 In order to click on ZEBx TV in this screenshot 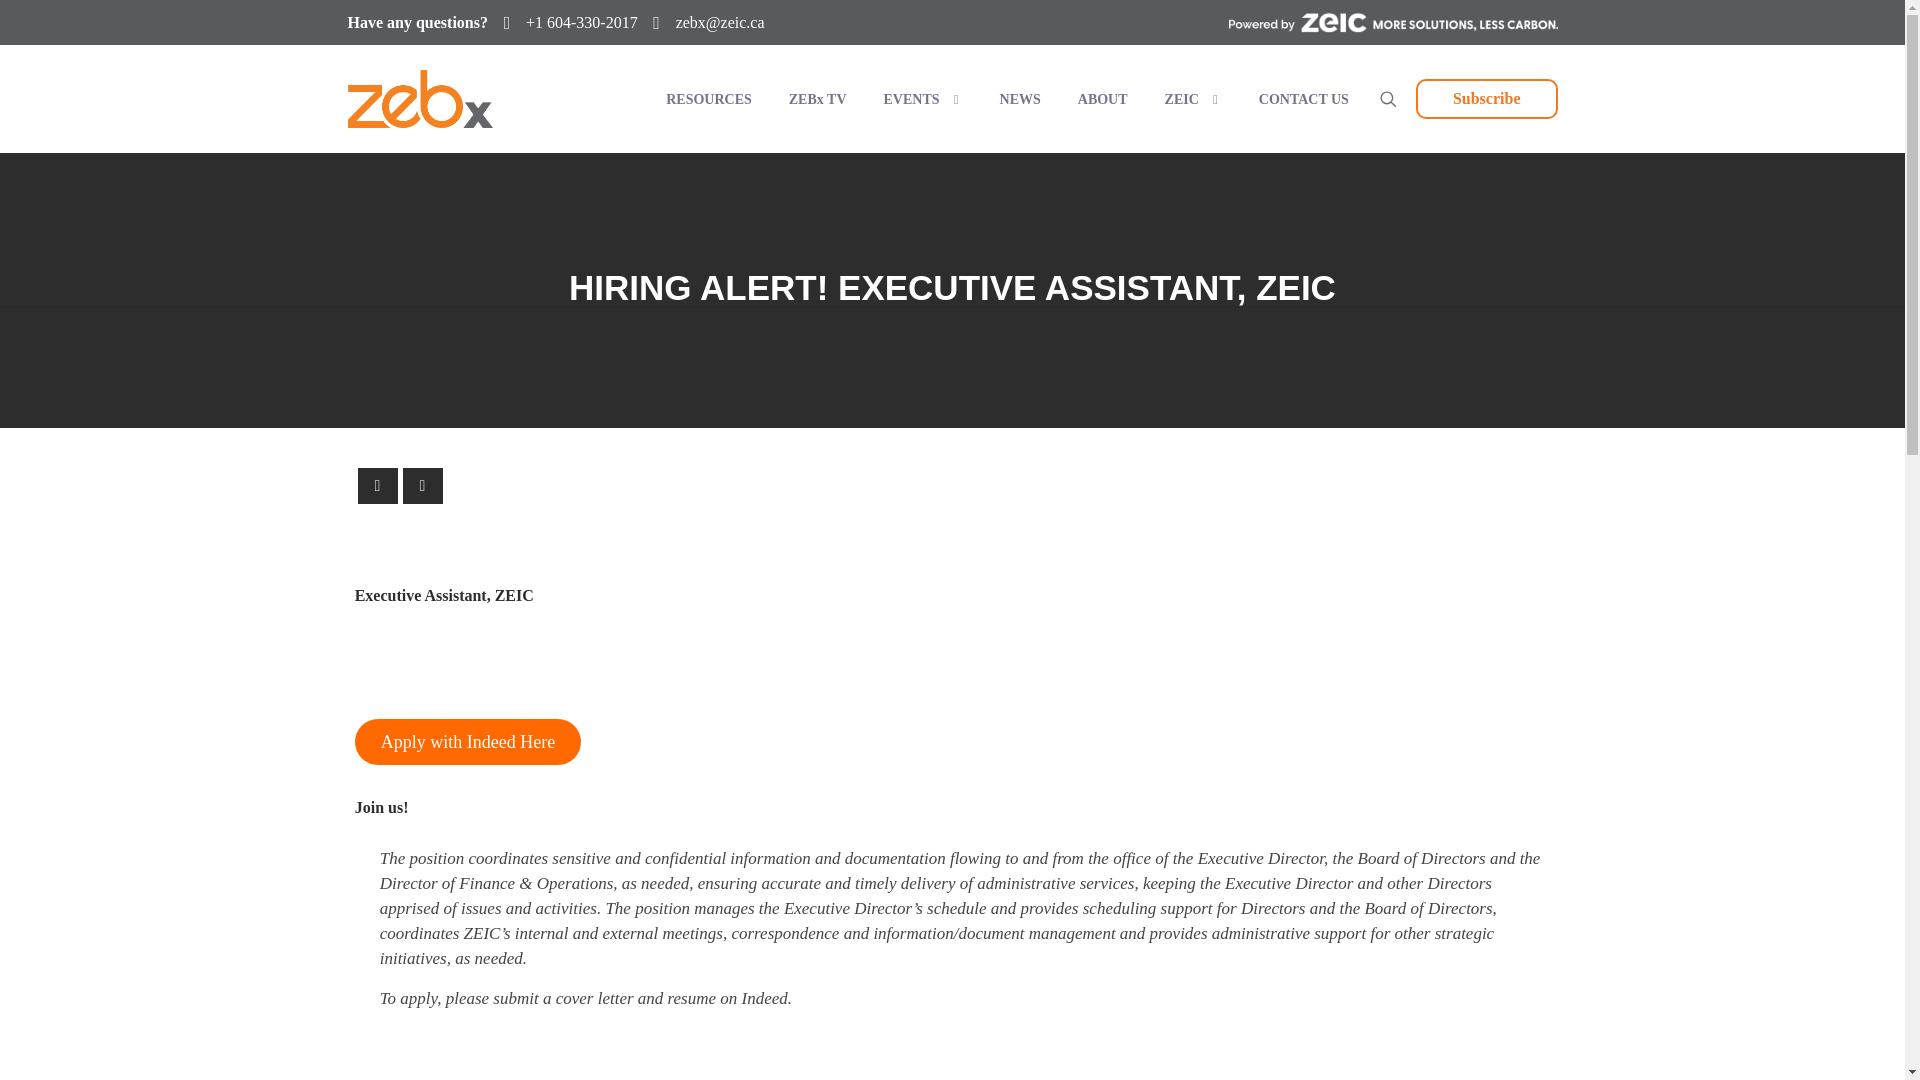, I will do `click(816, 99)`.